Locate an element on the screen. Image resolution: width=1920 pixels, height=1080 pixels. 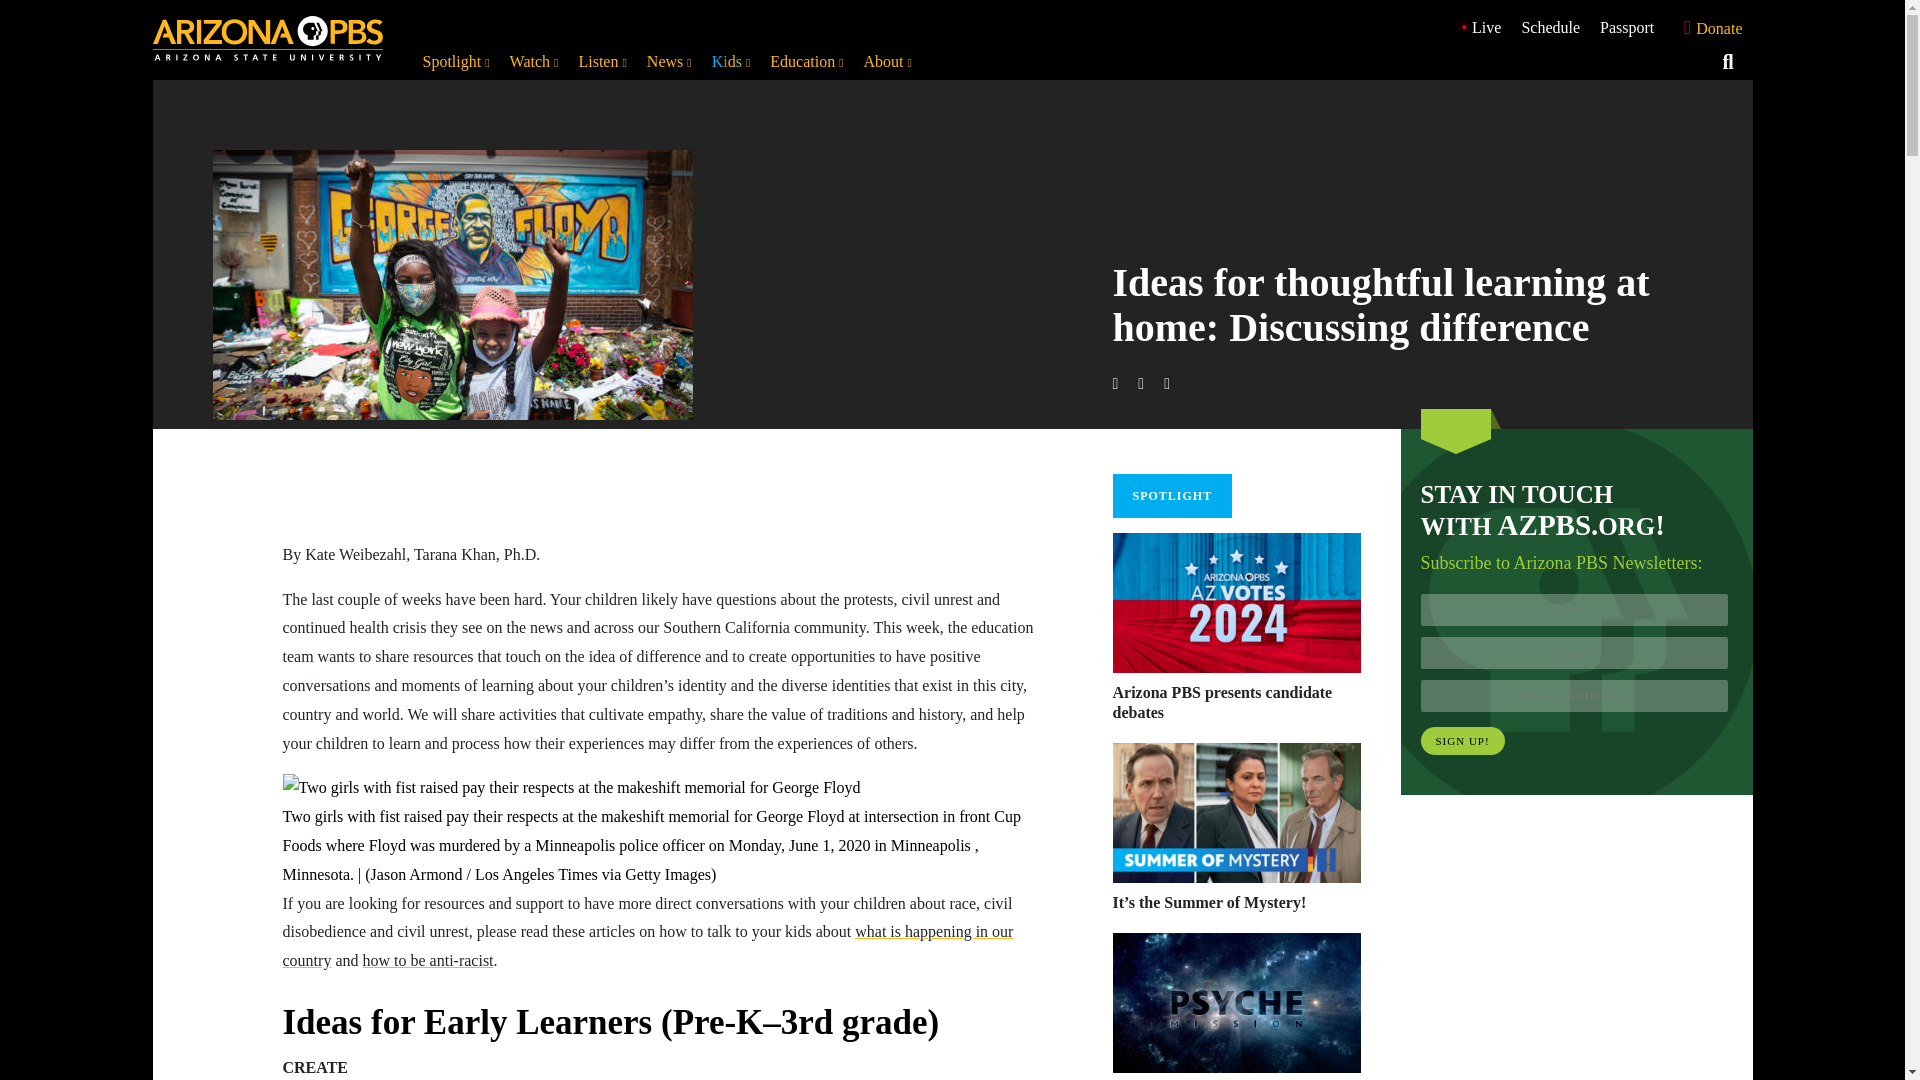
Donate is located at coordinates (1708, 28).